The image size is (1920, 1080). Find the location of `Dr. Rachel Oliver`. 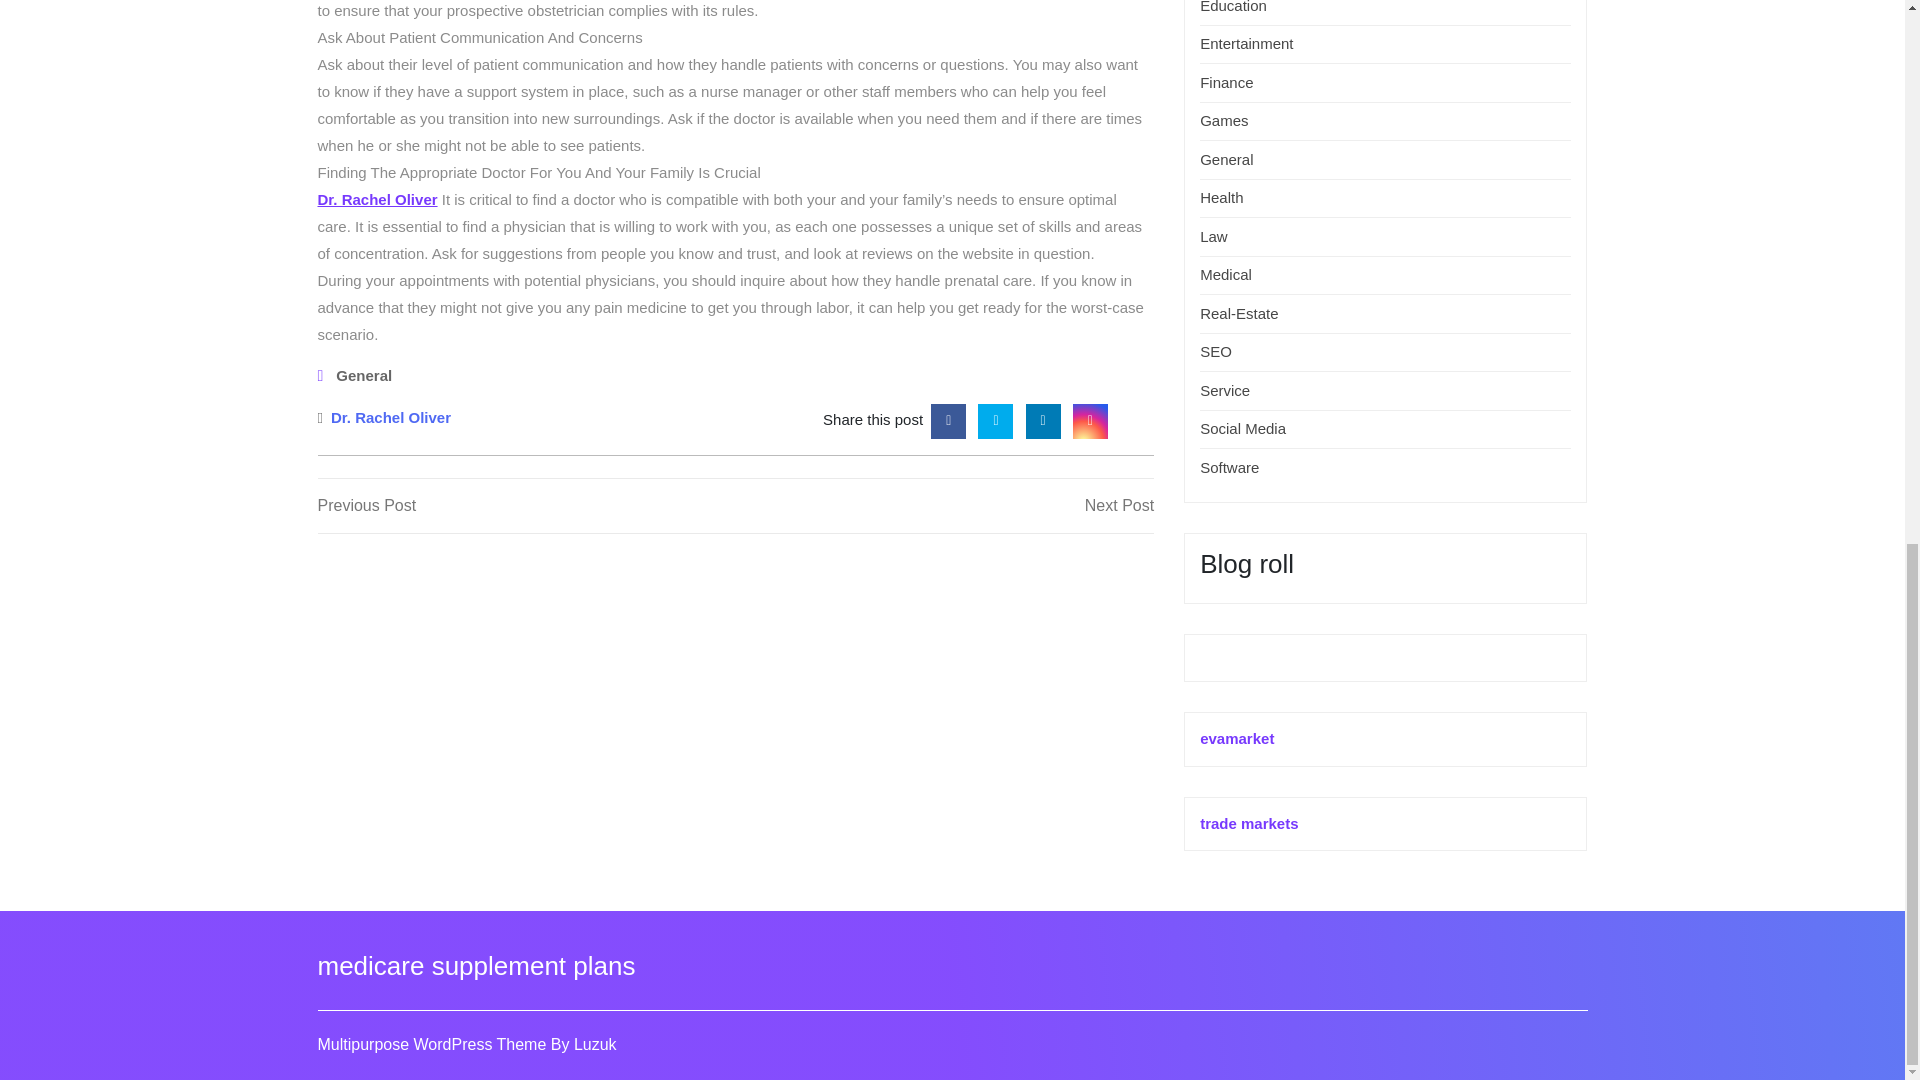

Dr. Rachel Oliver is located at coordinates (390, 416).